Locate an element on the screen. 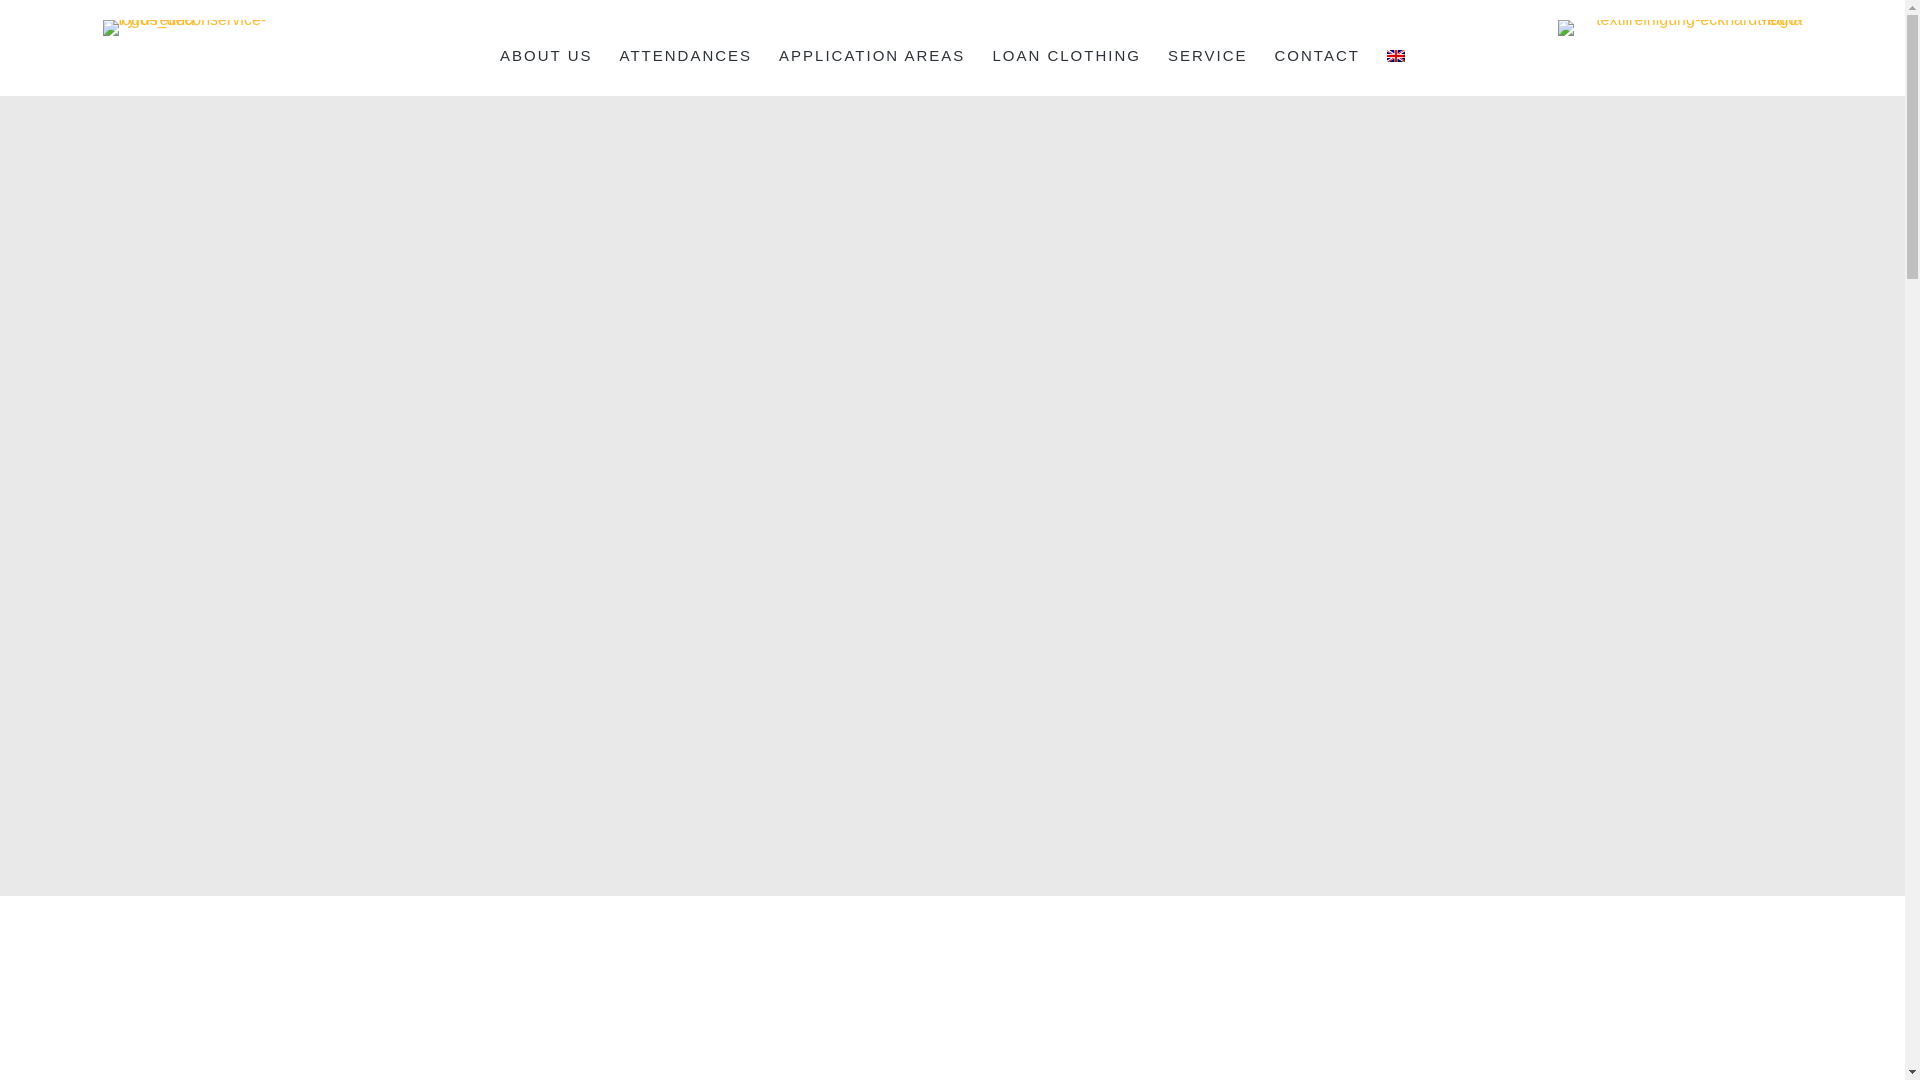  textilreinigung-eckhardt-logo-retina is located at coordinates (1680, 28).